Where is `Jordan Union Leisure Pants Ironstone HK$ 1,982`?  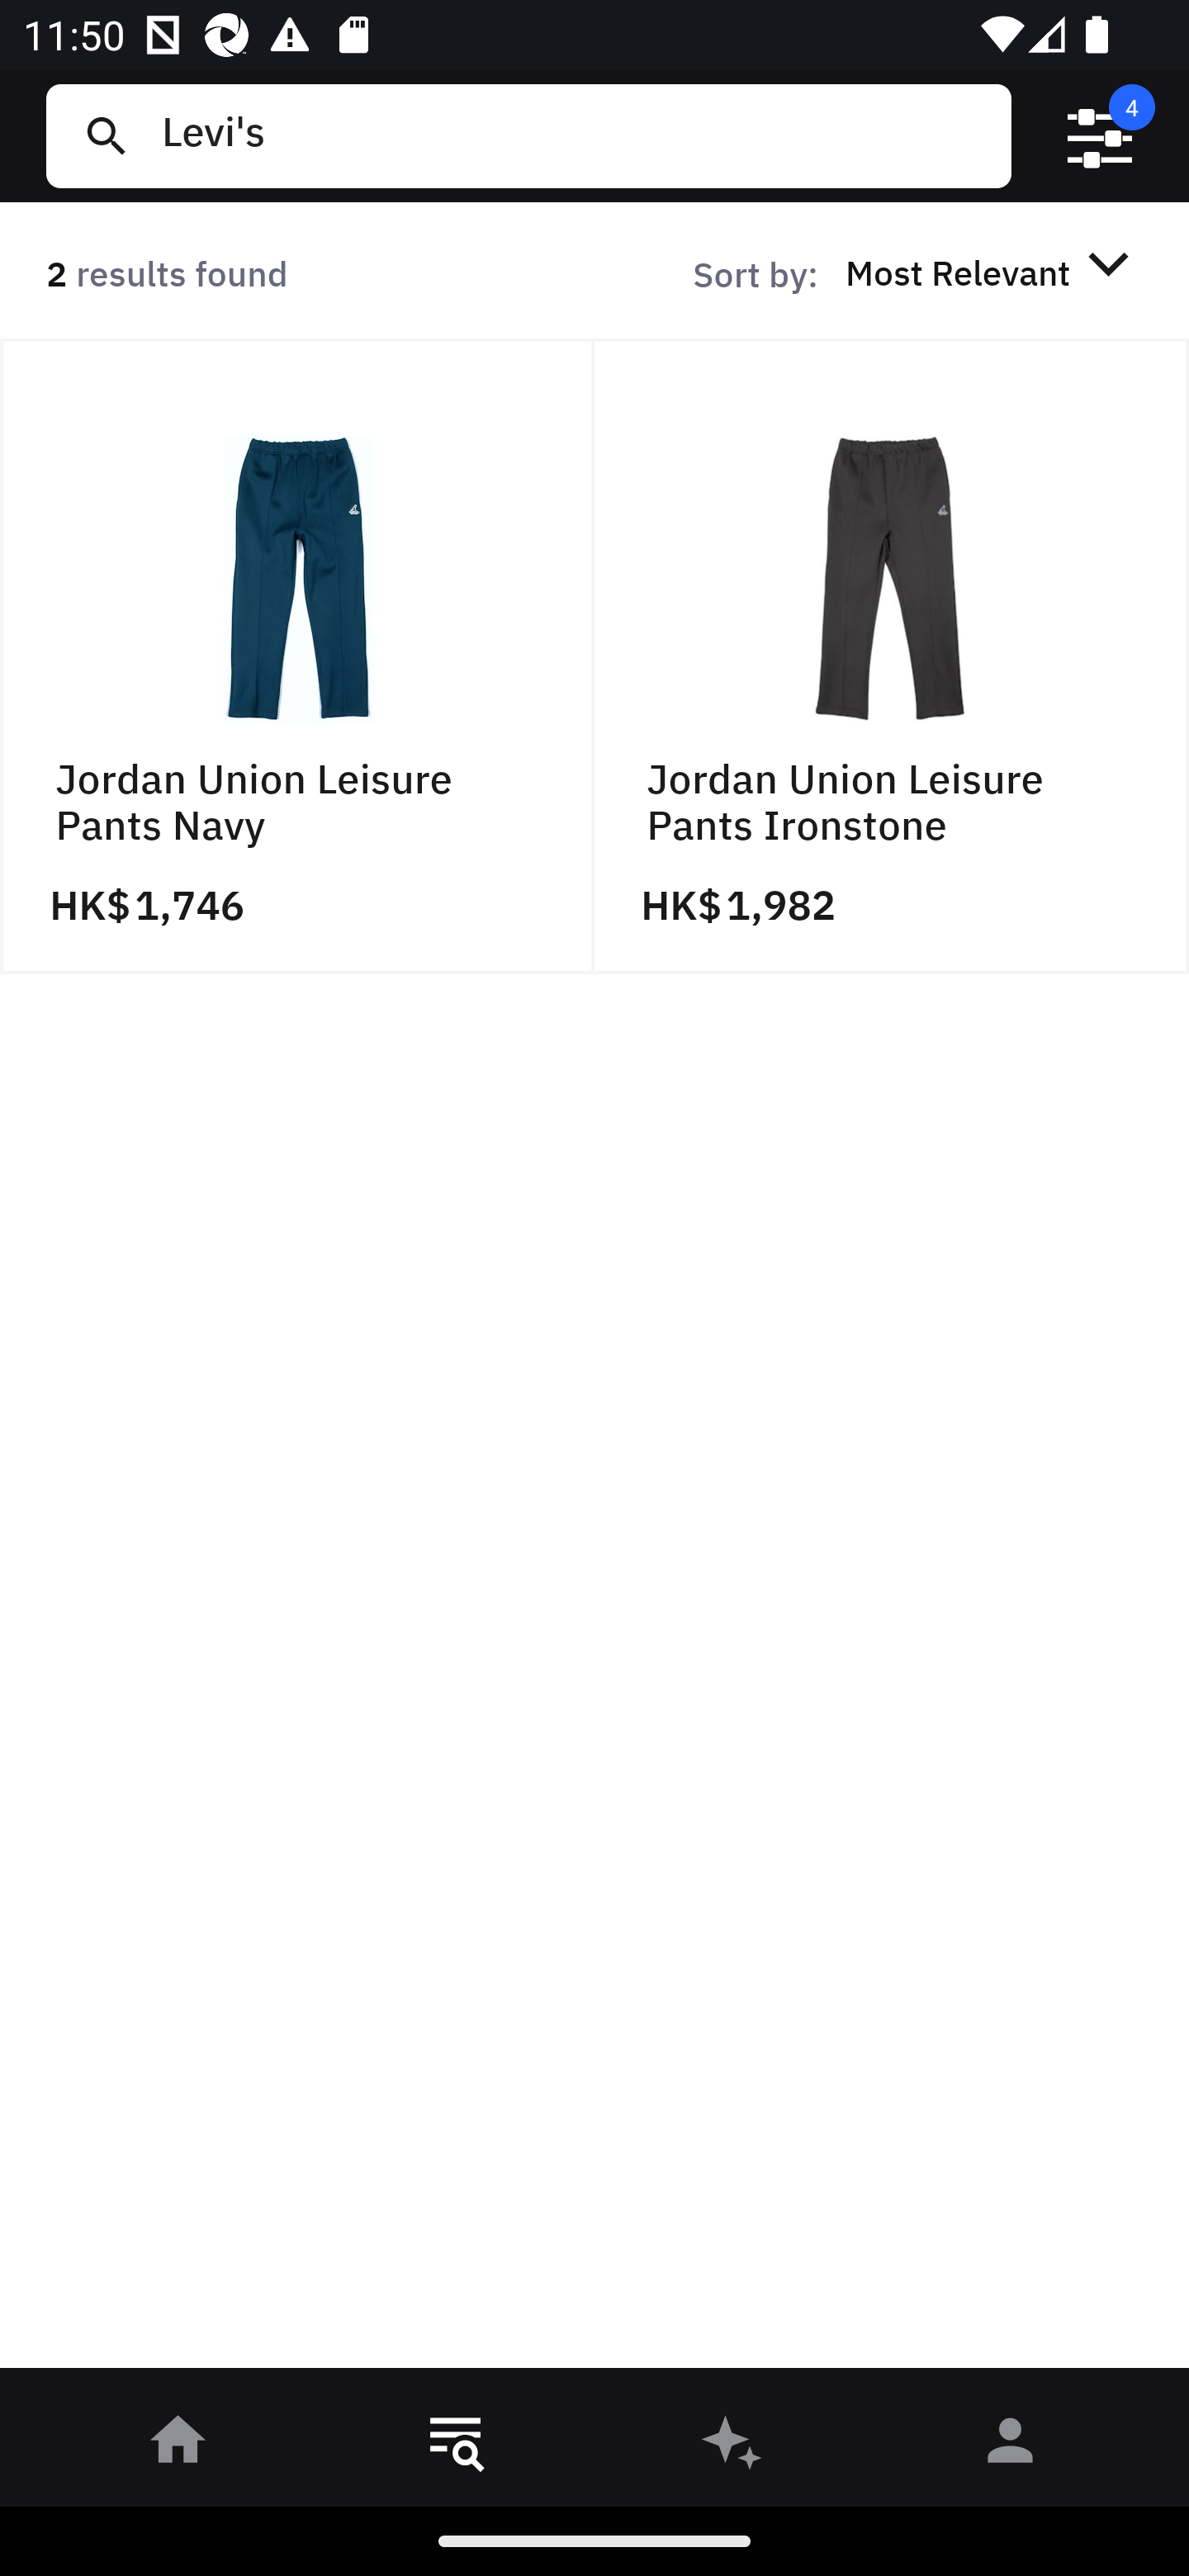 Jordan Union Leisure Pants Ironstone HK$ 1,982 is located at coordinates (892, 656).